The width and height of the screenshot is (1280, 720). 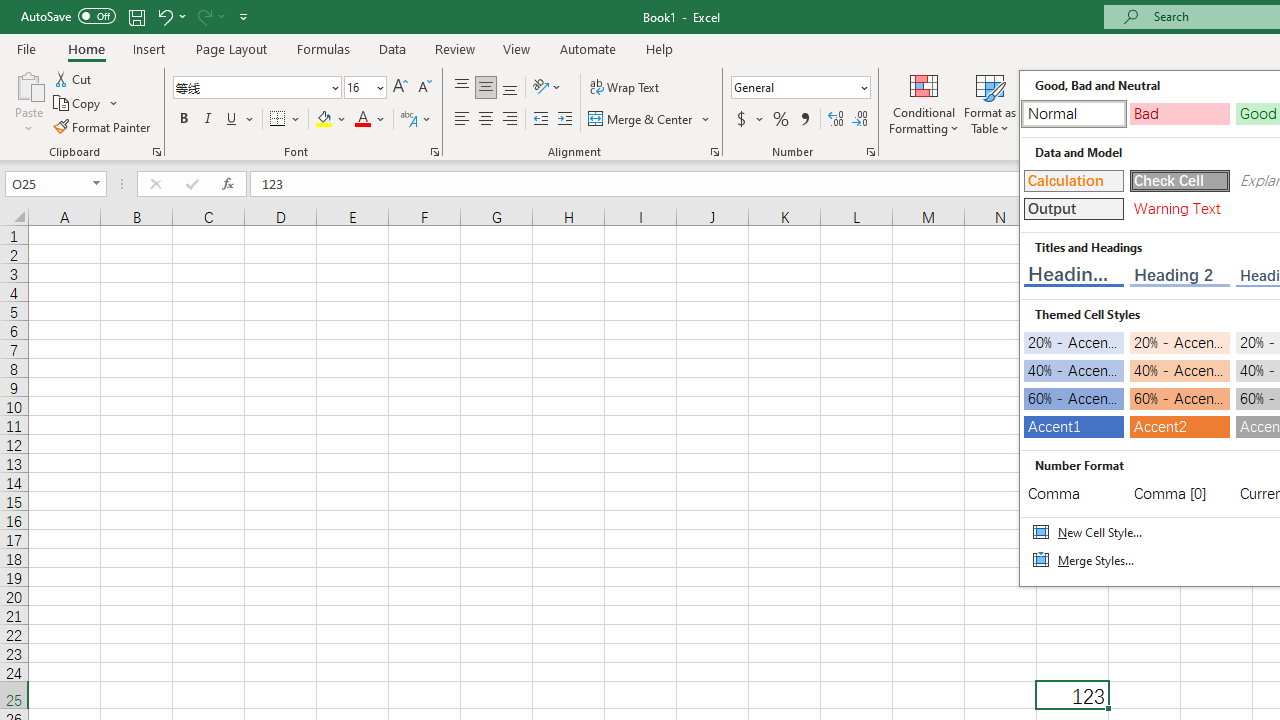 What do you see at coordinates (240, 120) in the screenshot?
I see `Underline` at bounding box center [240, 120].